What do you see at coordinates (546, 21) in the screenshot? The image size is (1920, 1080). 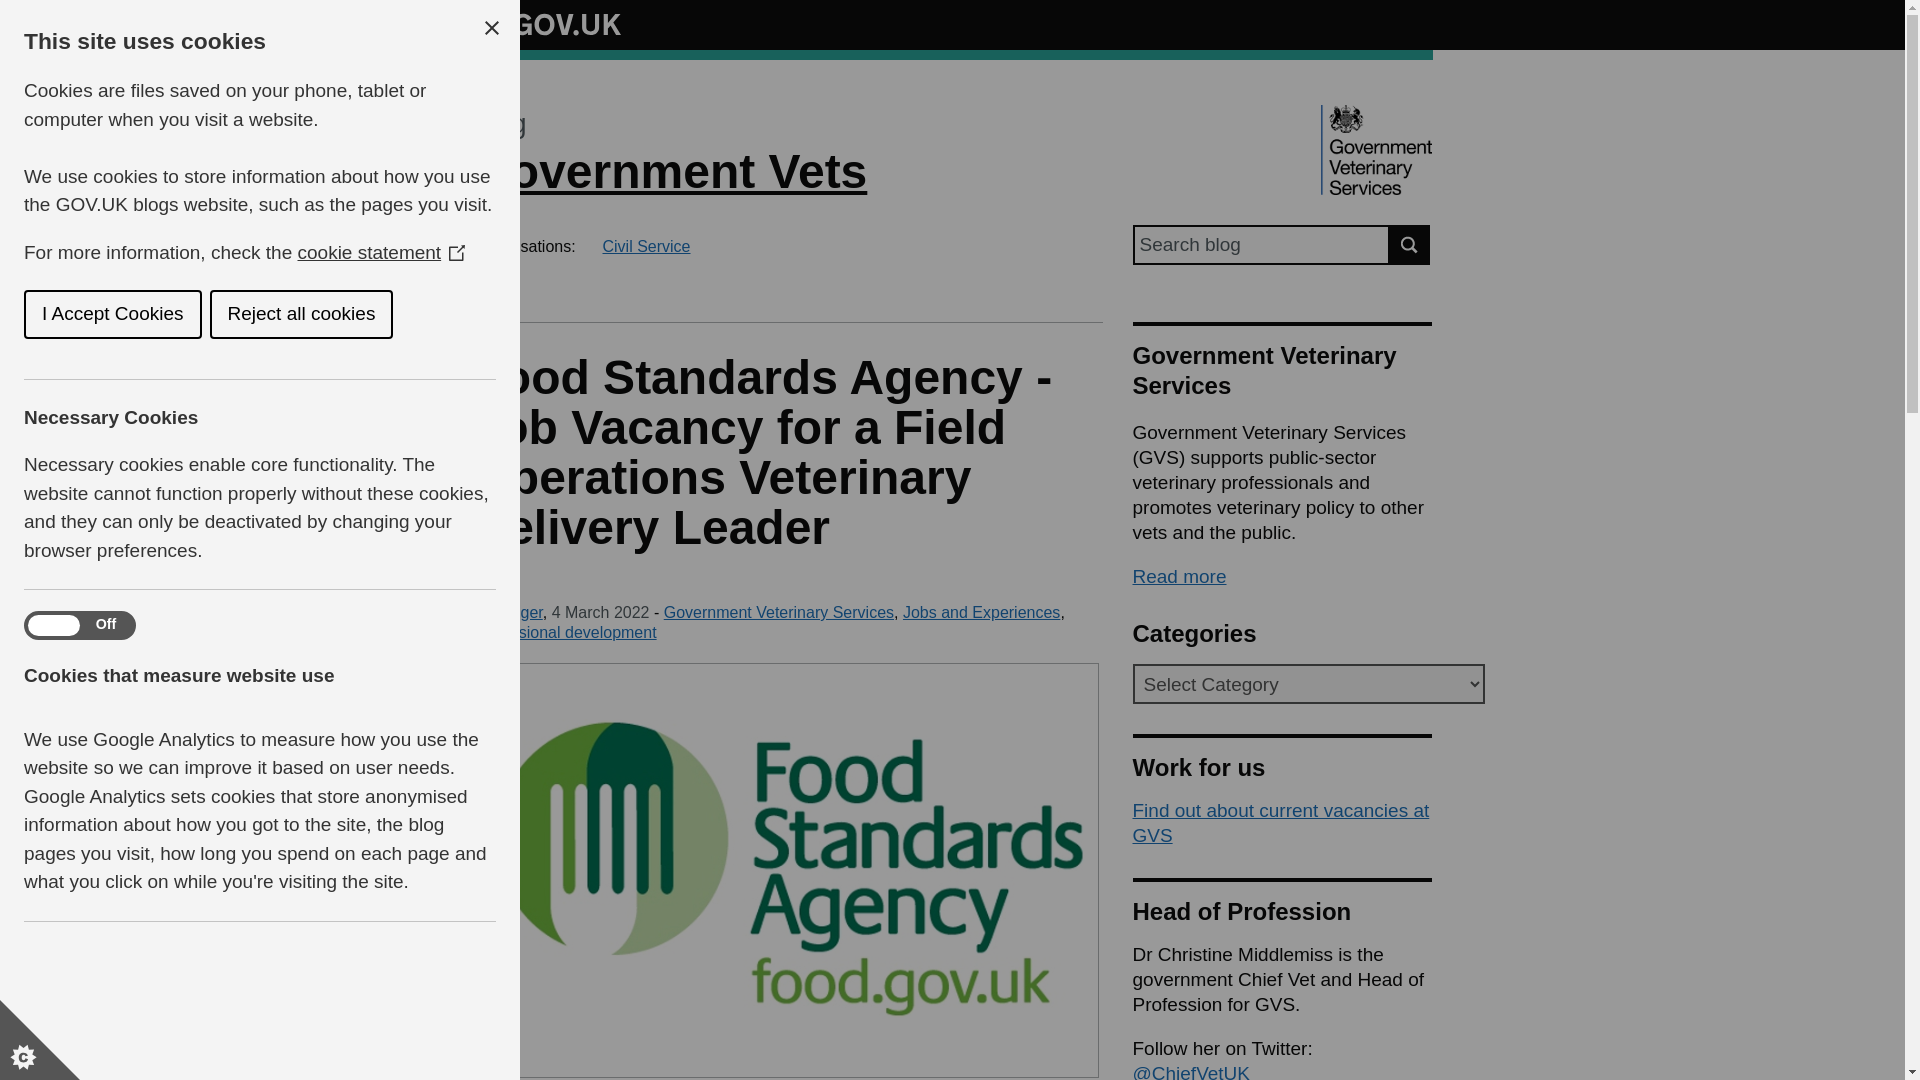 I see `GOV.UK` at bounding box center [546, 21].